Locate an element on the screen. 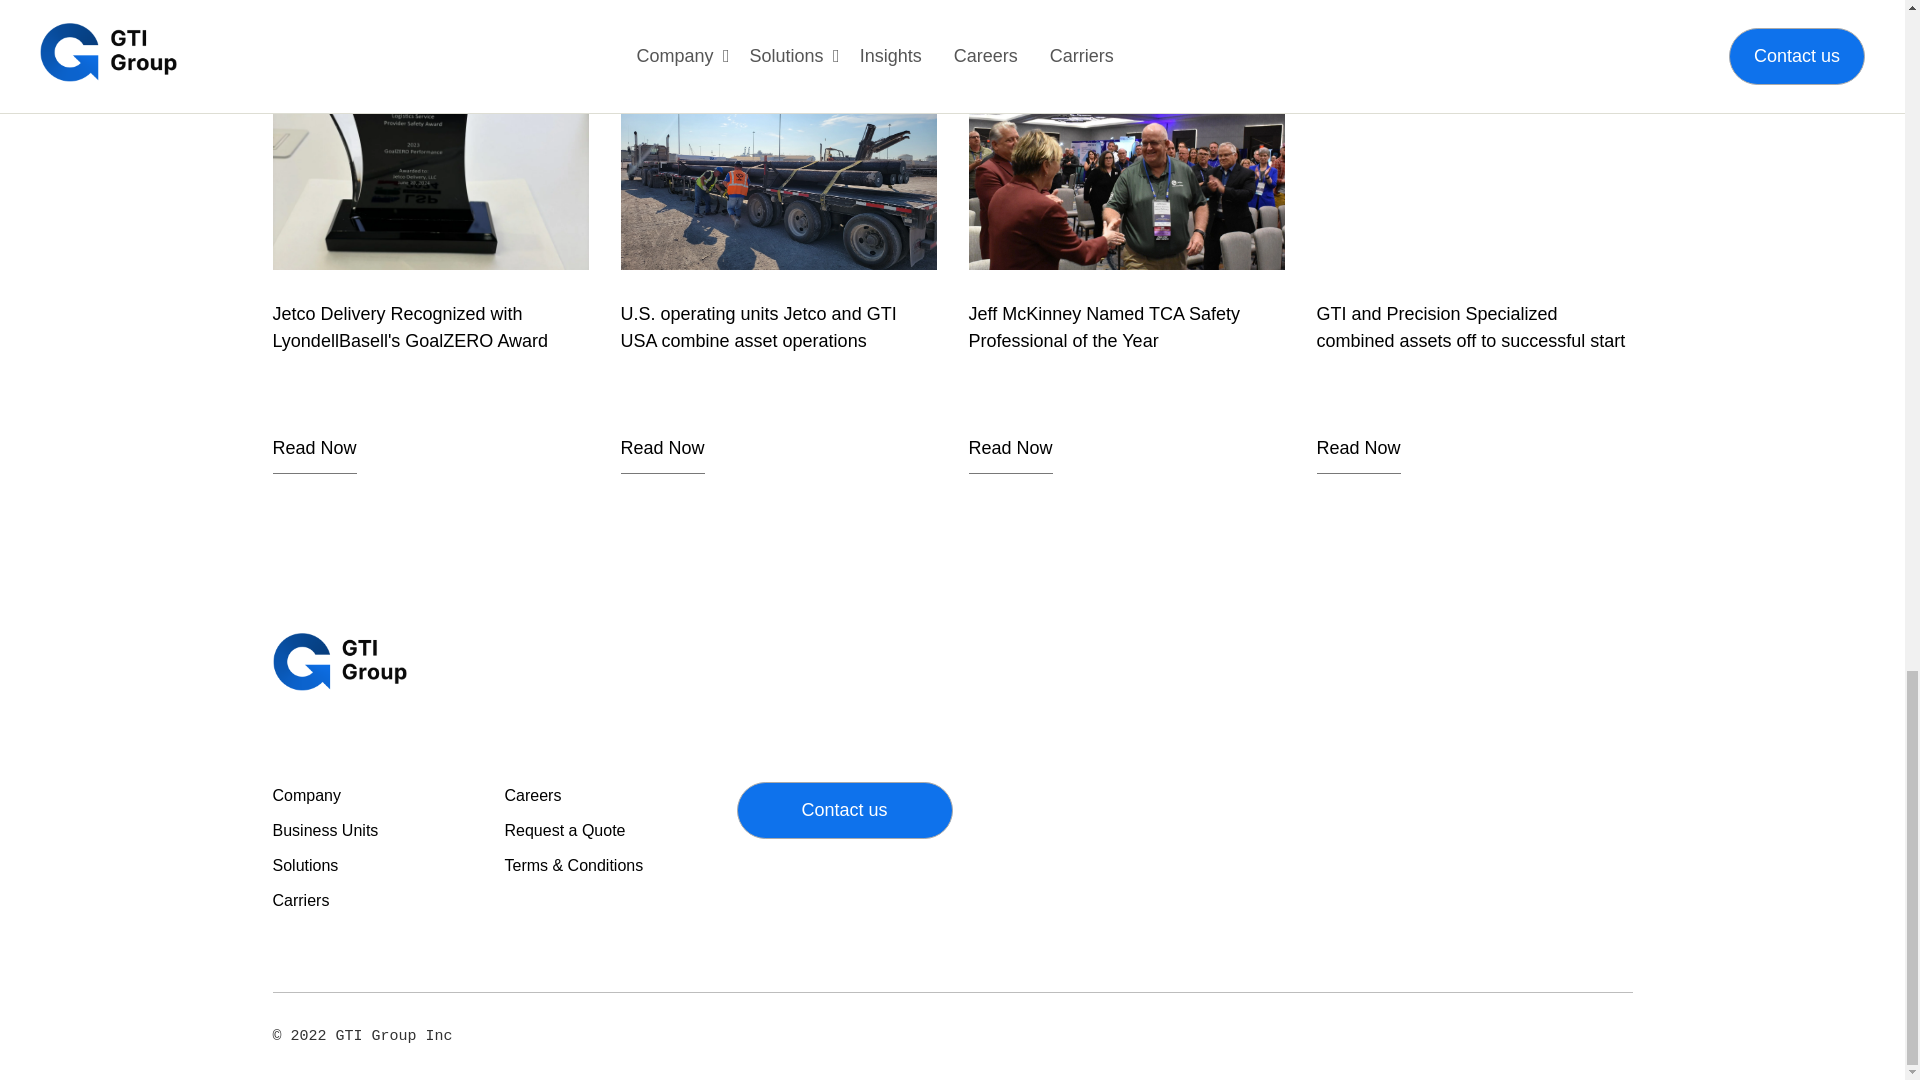  Contact us is located at coordinates (844, 810).